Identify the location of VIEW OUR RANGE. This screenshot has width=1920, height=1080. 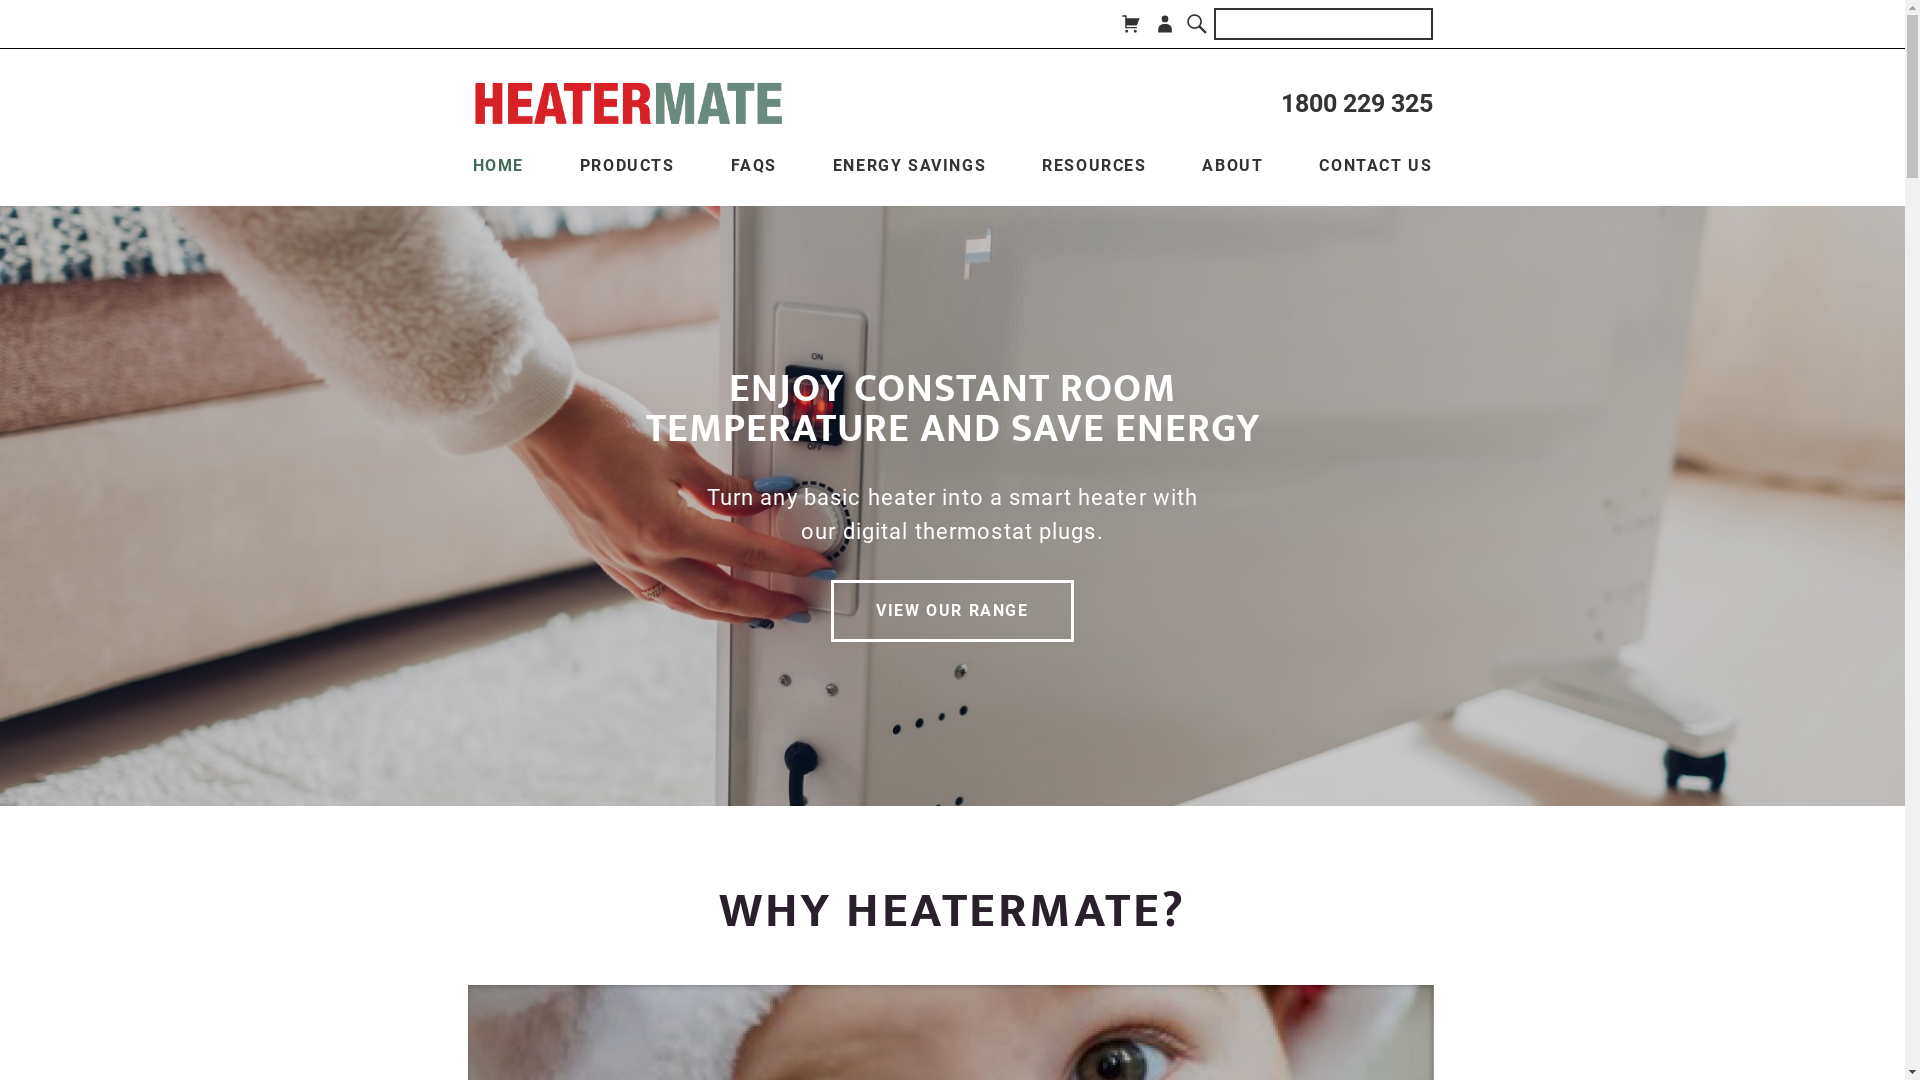
(952, 611).